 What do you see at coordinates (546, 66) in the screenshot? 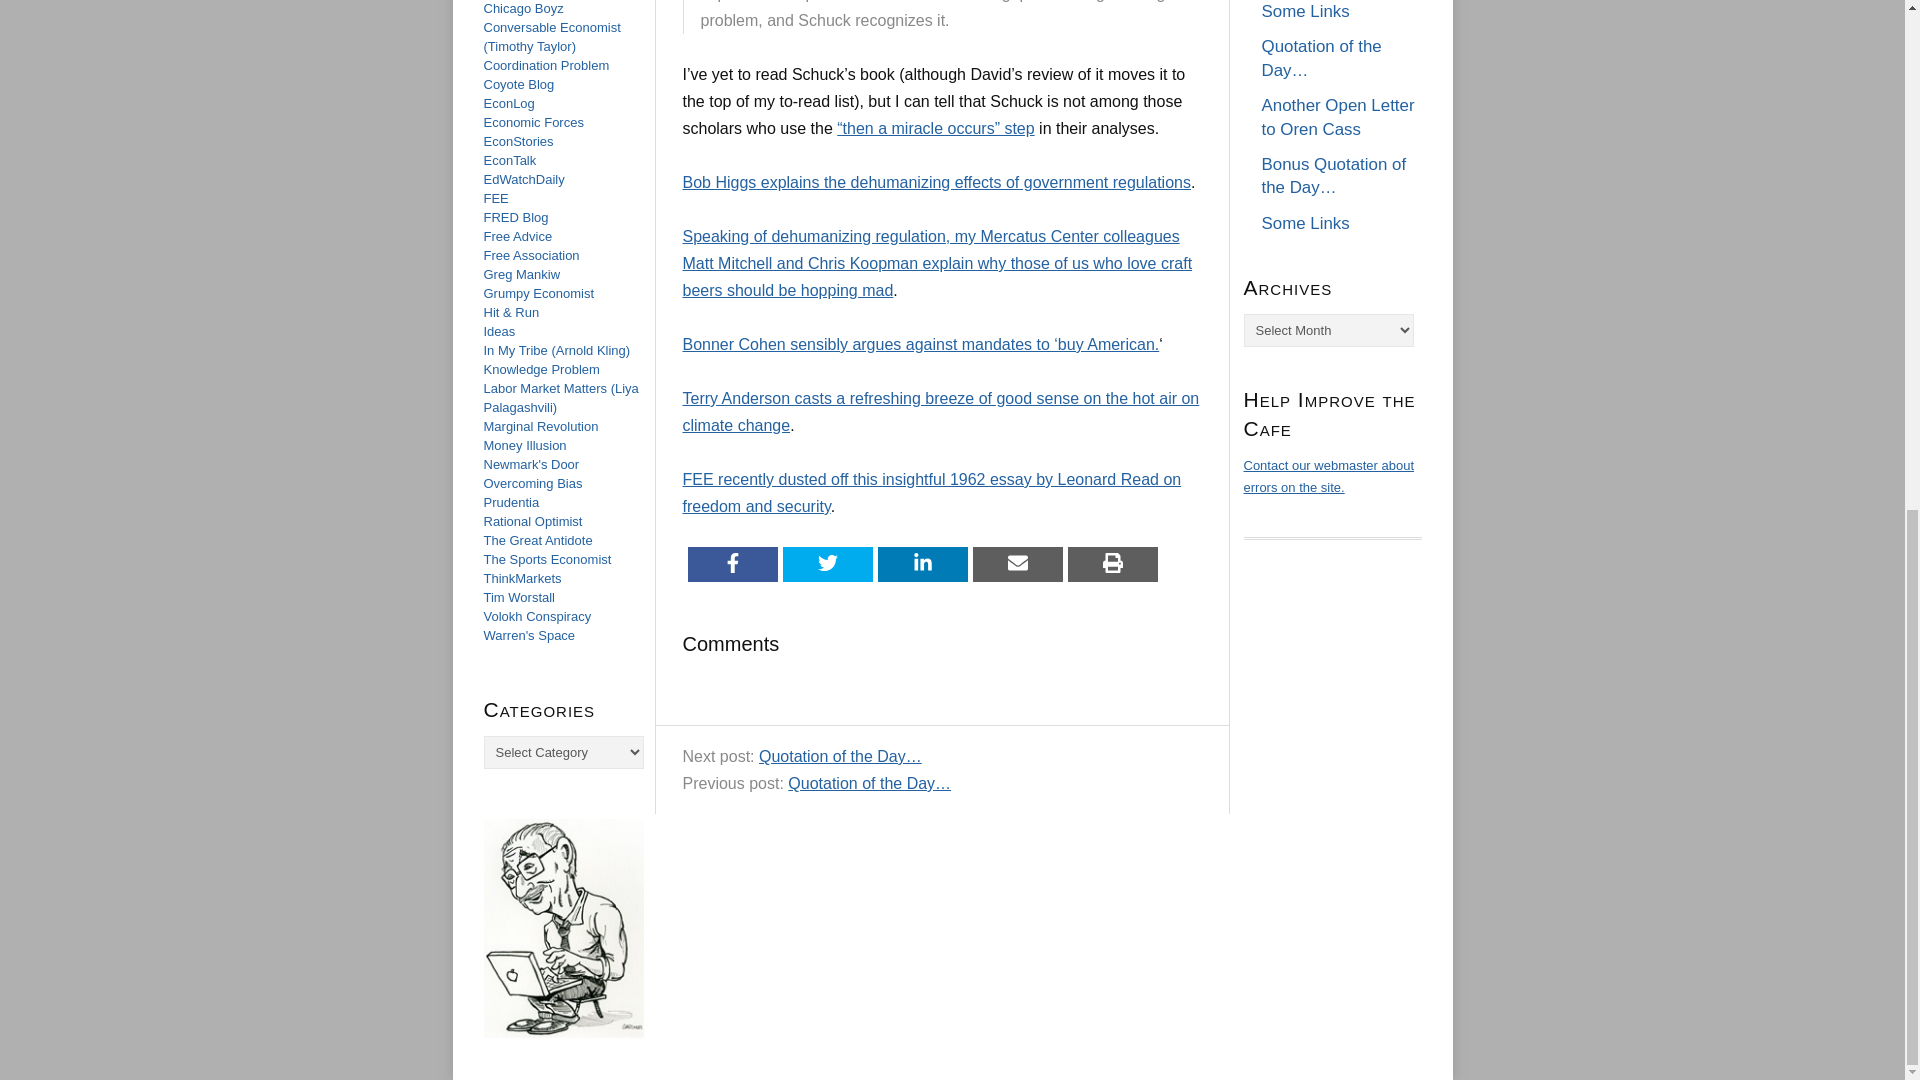
I see `Coordination Problem` at bounding box center [546, 66].